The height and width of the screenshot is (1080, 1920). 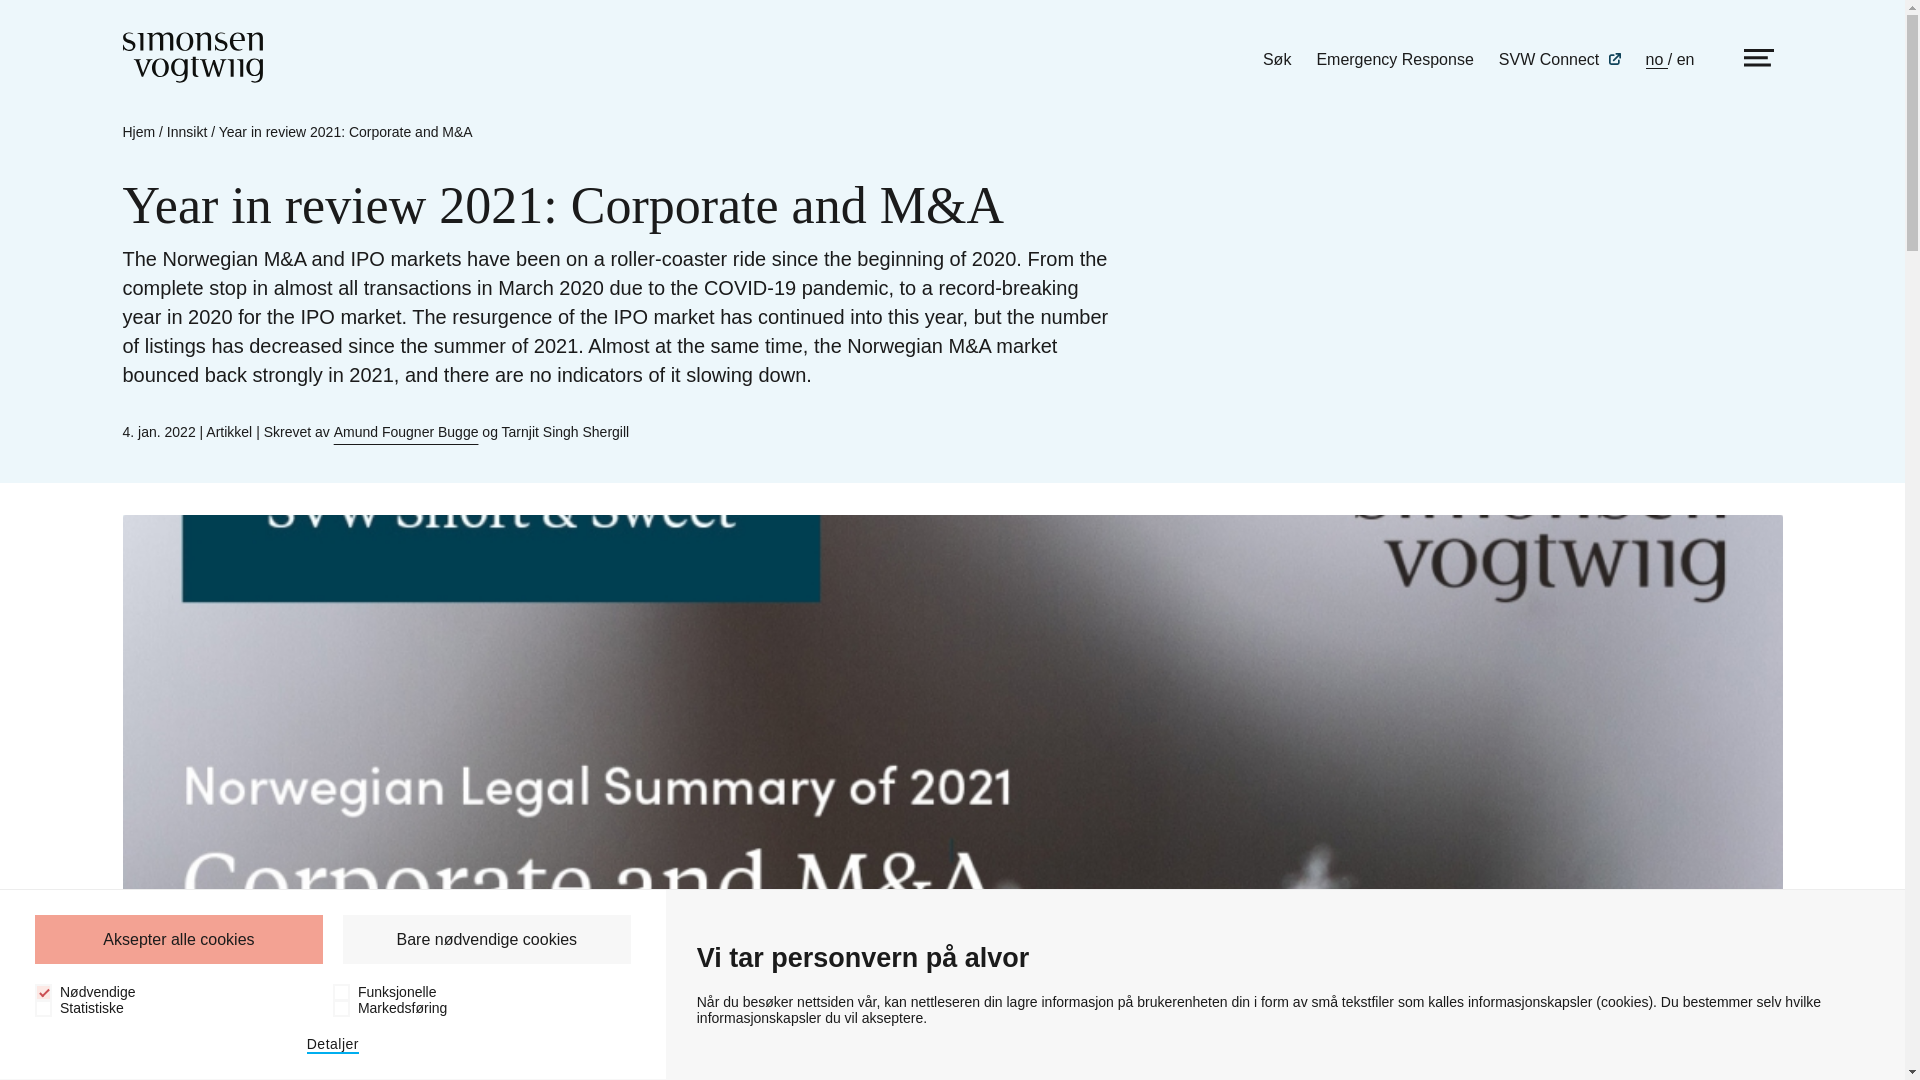 What do you see at coordinates (333, 1044) in the screenshot?
I see `Detaljer` at bounding box center [333, 1044].